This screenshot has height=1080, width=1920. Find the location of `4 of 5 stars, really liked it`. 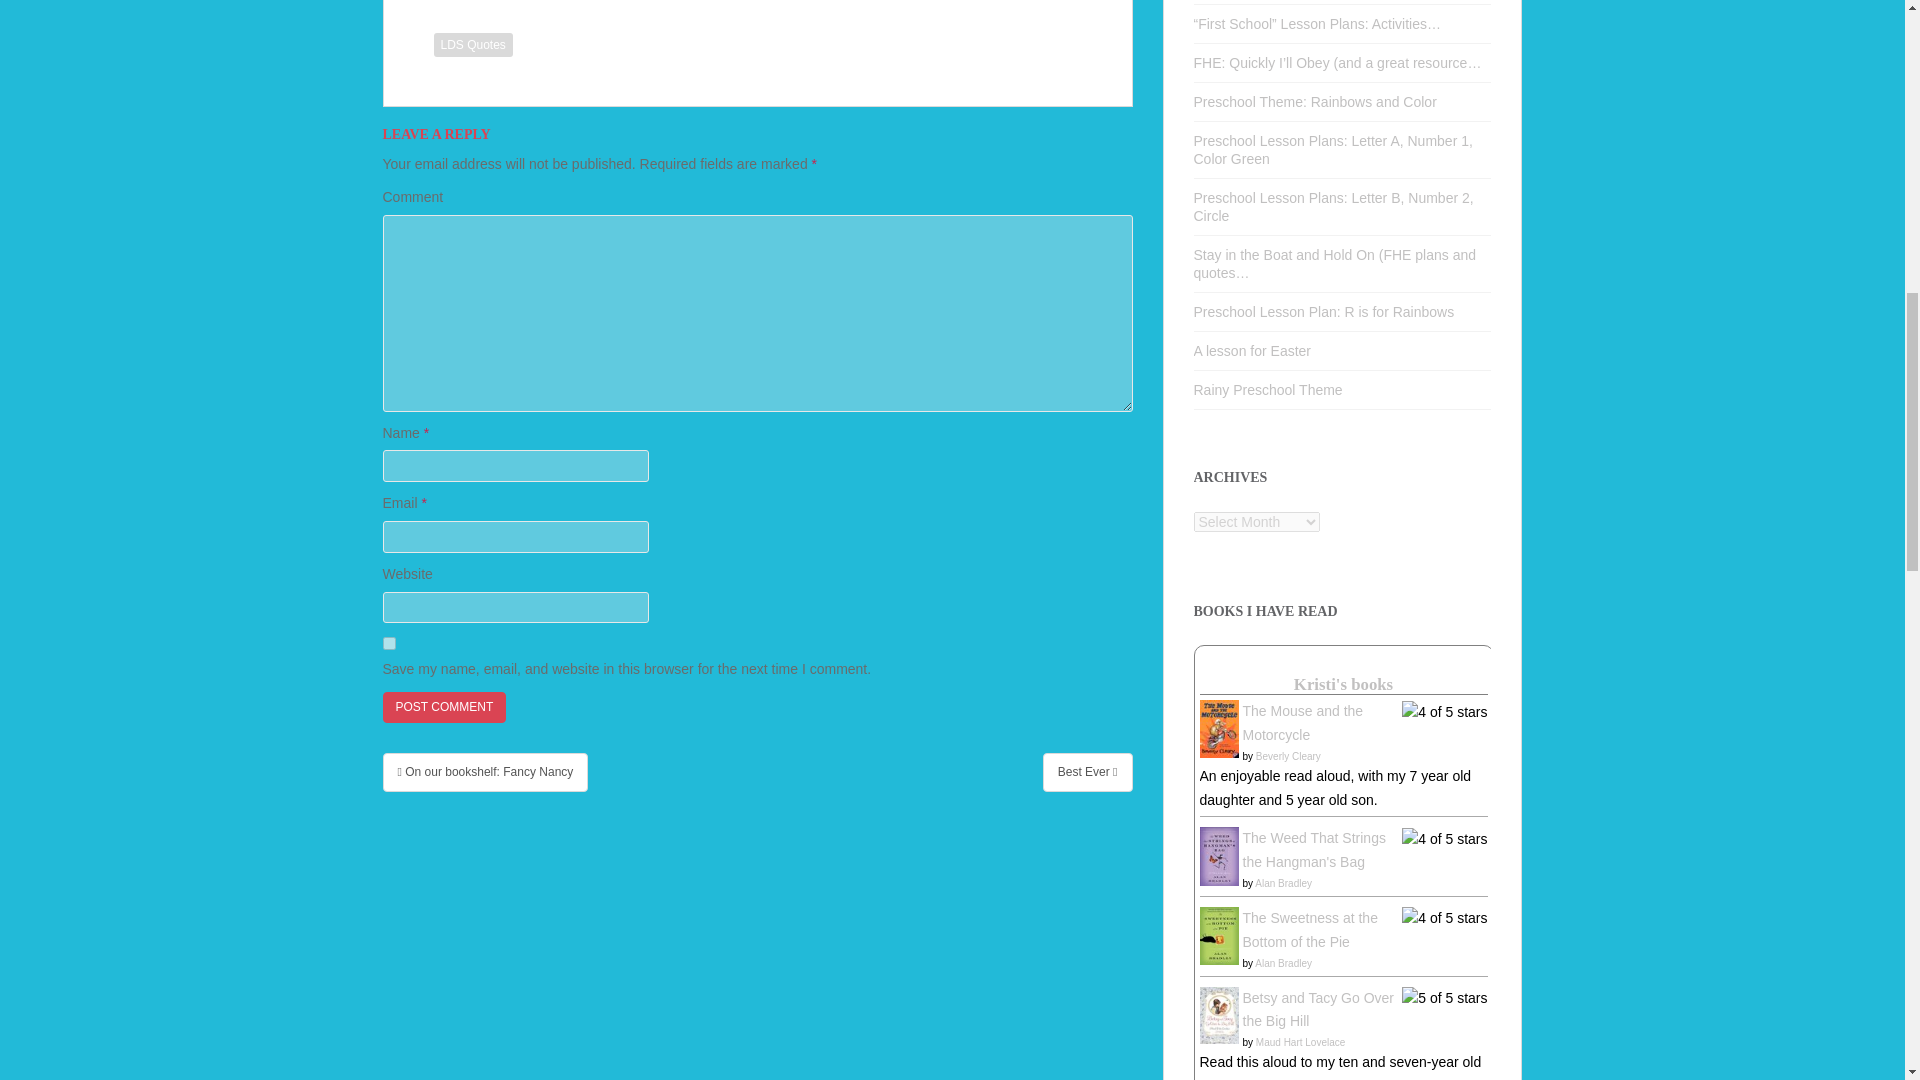

4 of 5 stars, really liked it is located at coordinates (1444, 712).